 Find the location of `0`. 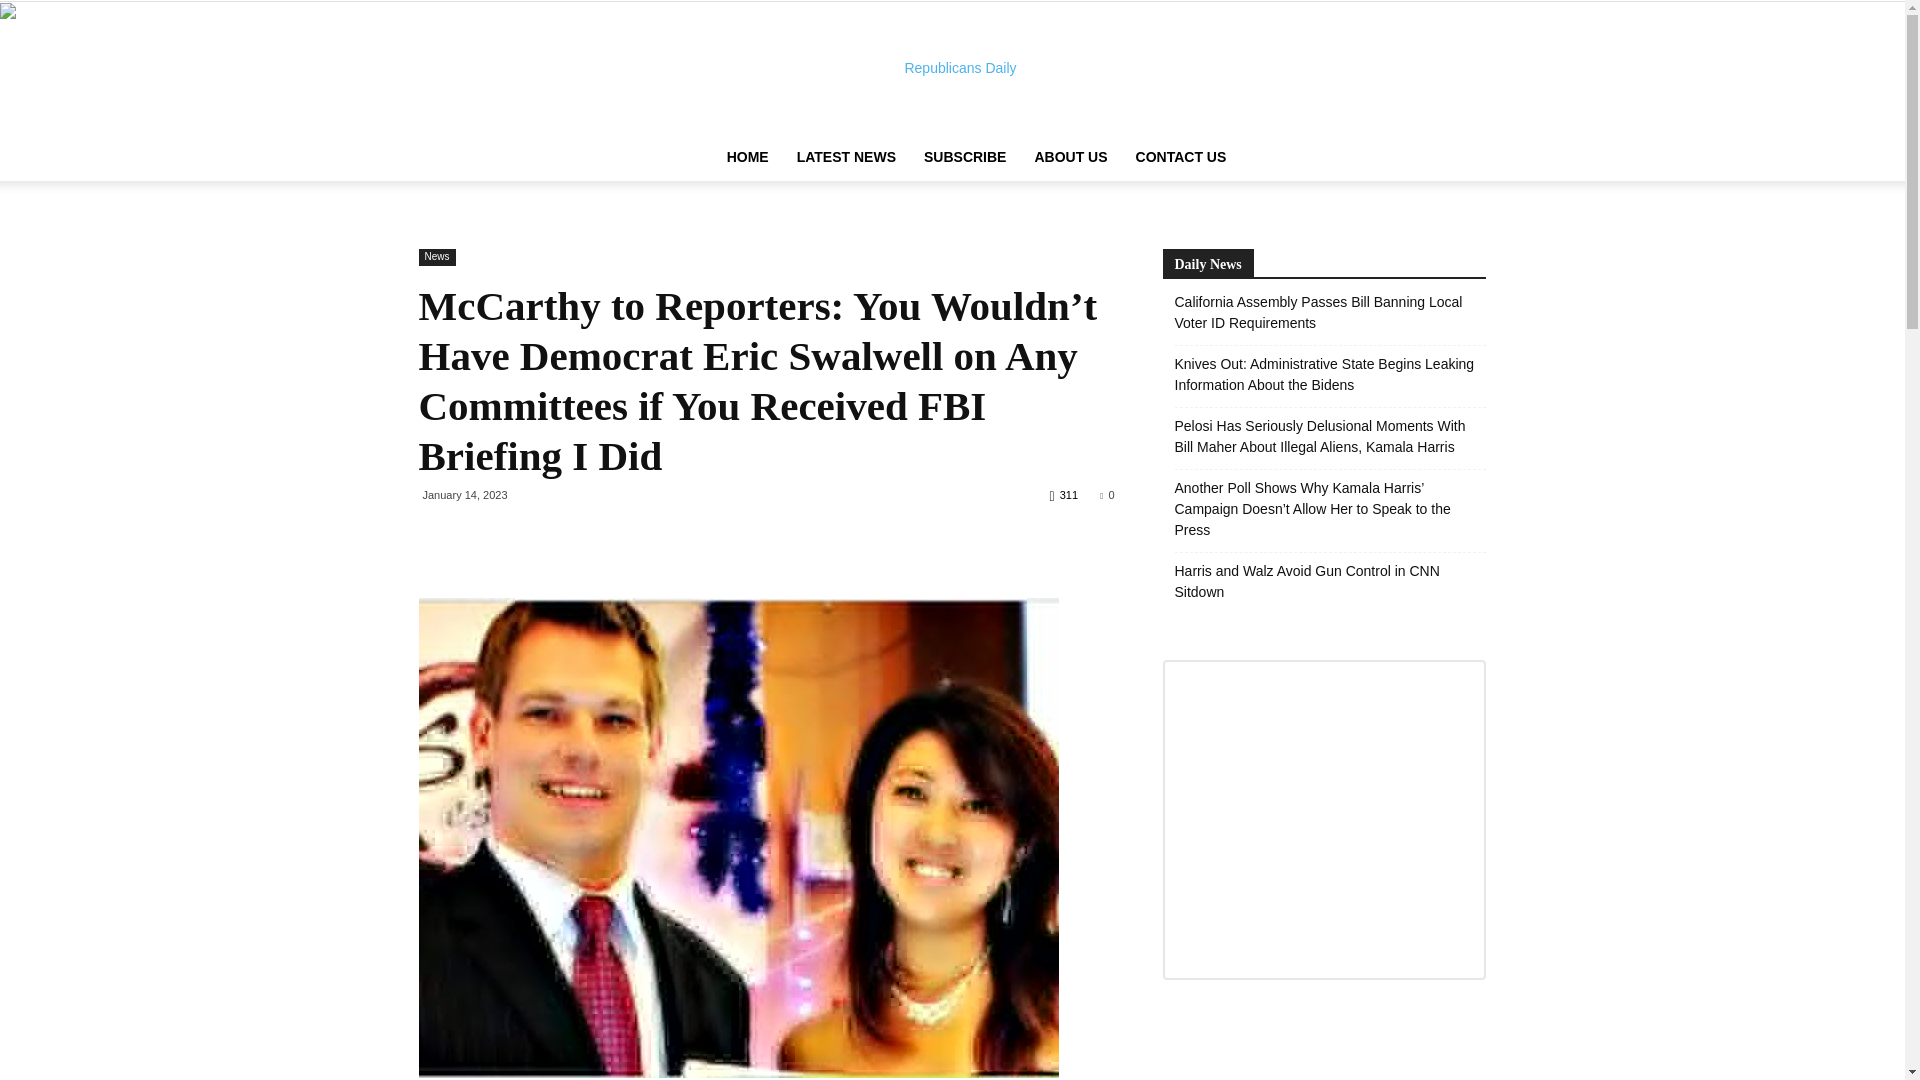

0 is located at coordinates (1106, 495).